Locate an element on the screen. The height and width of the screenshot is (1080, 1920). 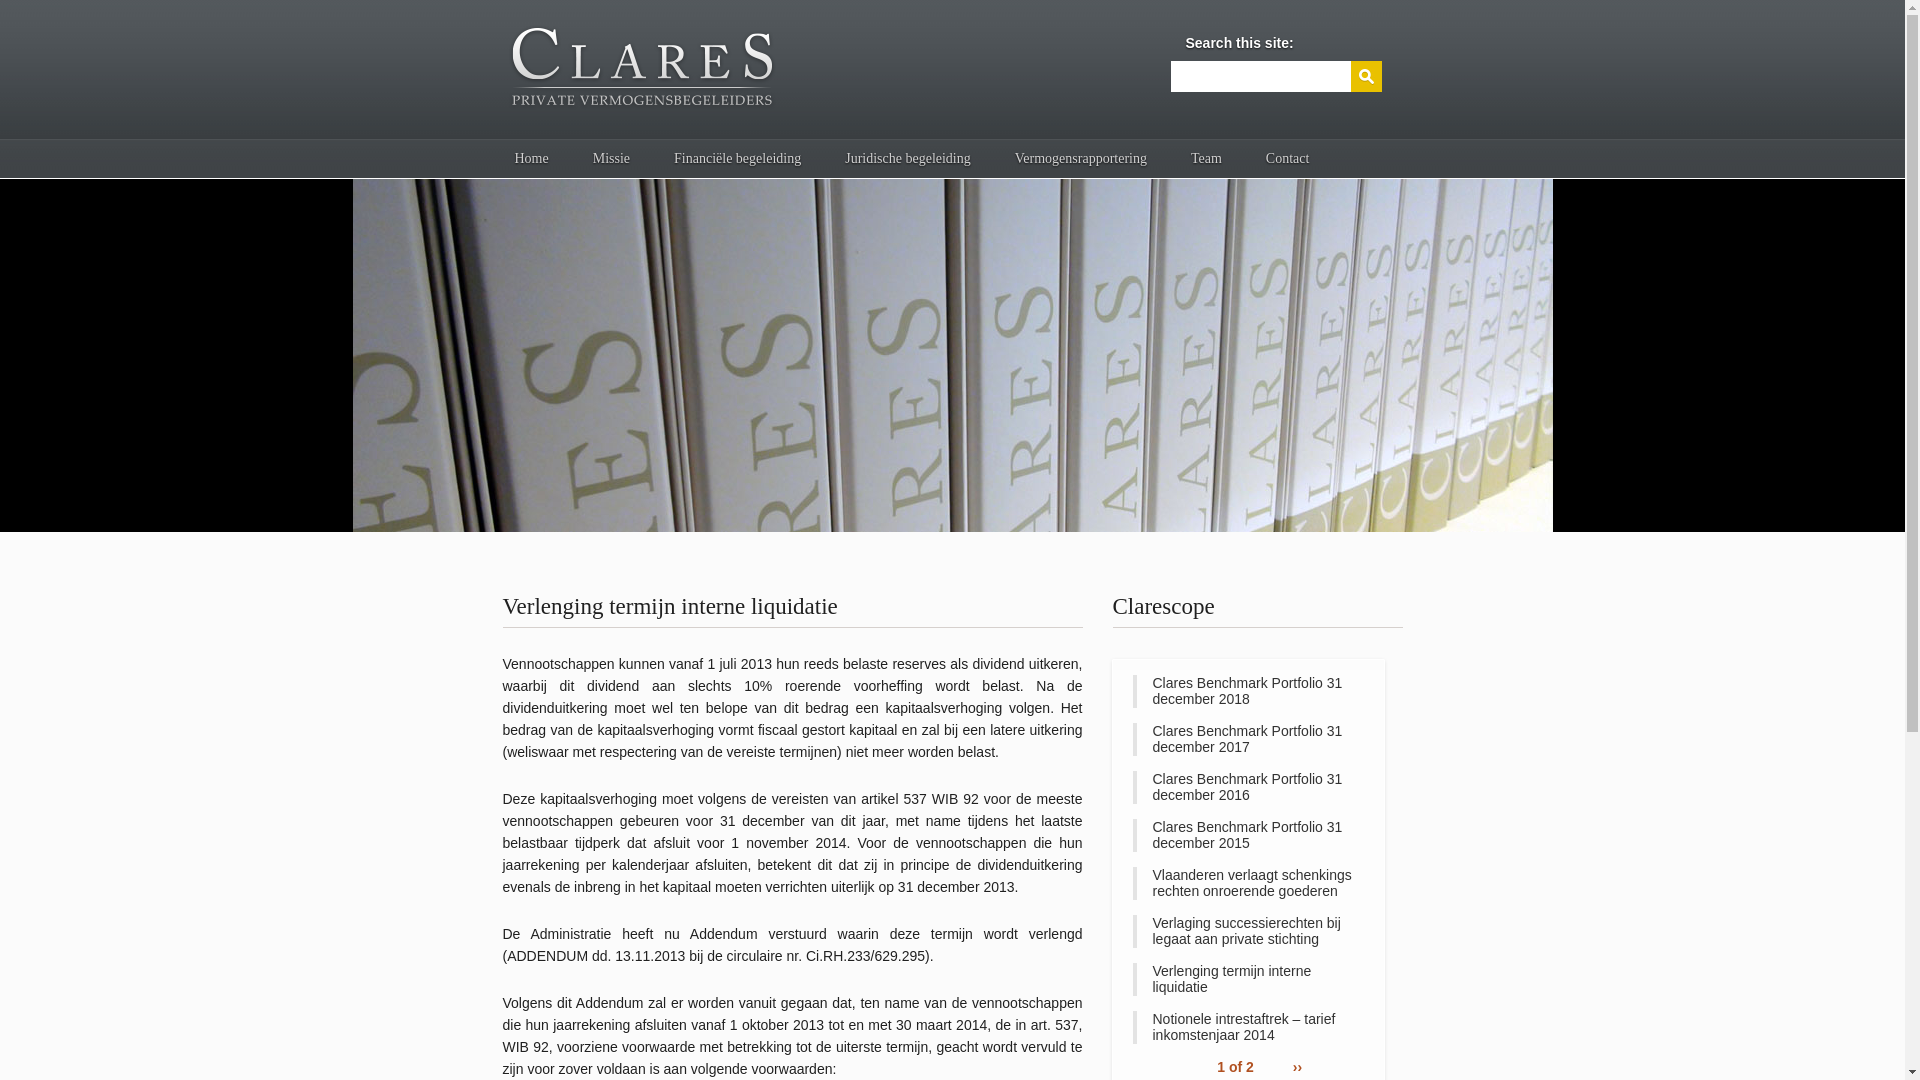
Enter the terms you wish to search for. is located at coordinates (1260, 76).